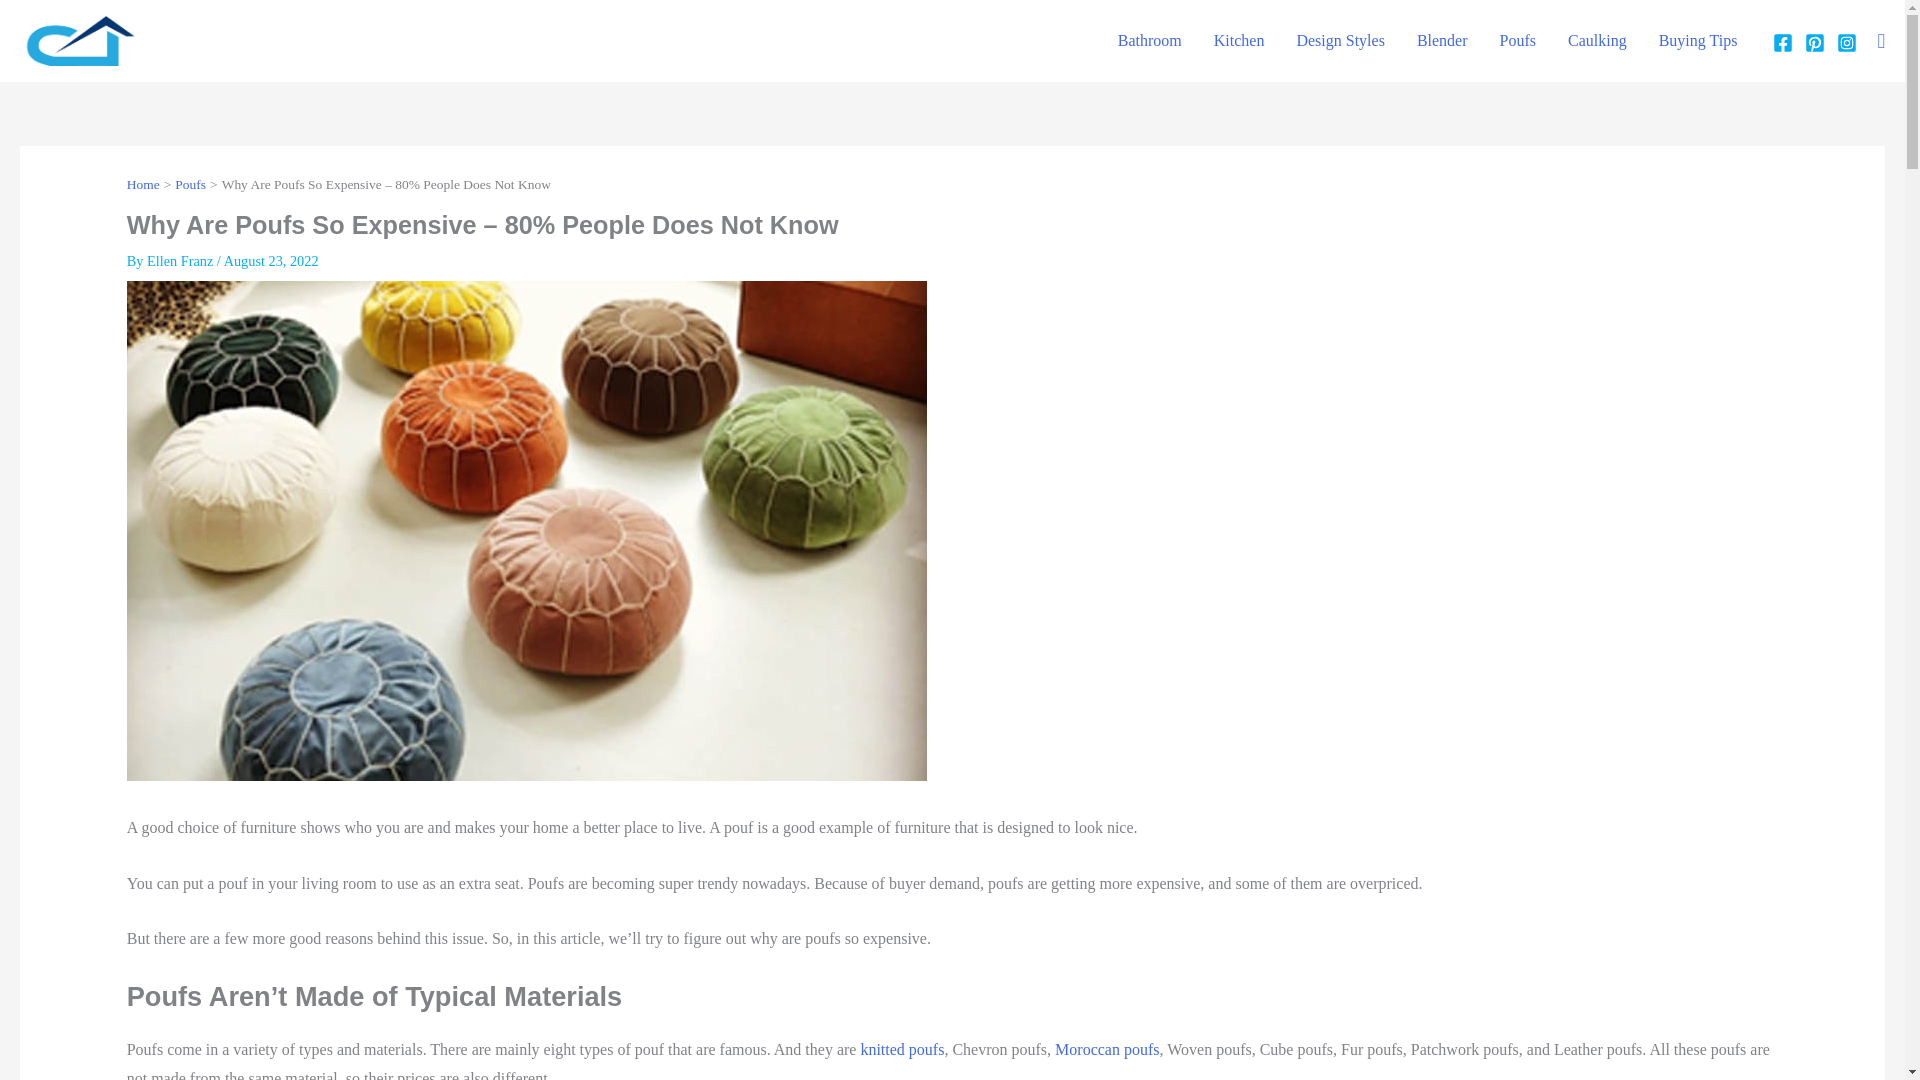 Image resolution: width=1920 pixels, height=1080 pixels. Describe the element at coordinates (182, 260) in the screenshot. I see `Ellen Franz` at that location.